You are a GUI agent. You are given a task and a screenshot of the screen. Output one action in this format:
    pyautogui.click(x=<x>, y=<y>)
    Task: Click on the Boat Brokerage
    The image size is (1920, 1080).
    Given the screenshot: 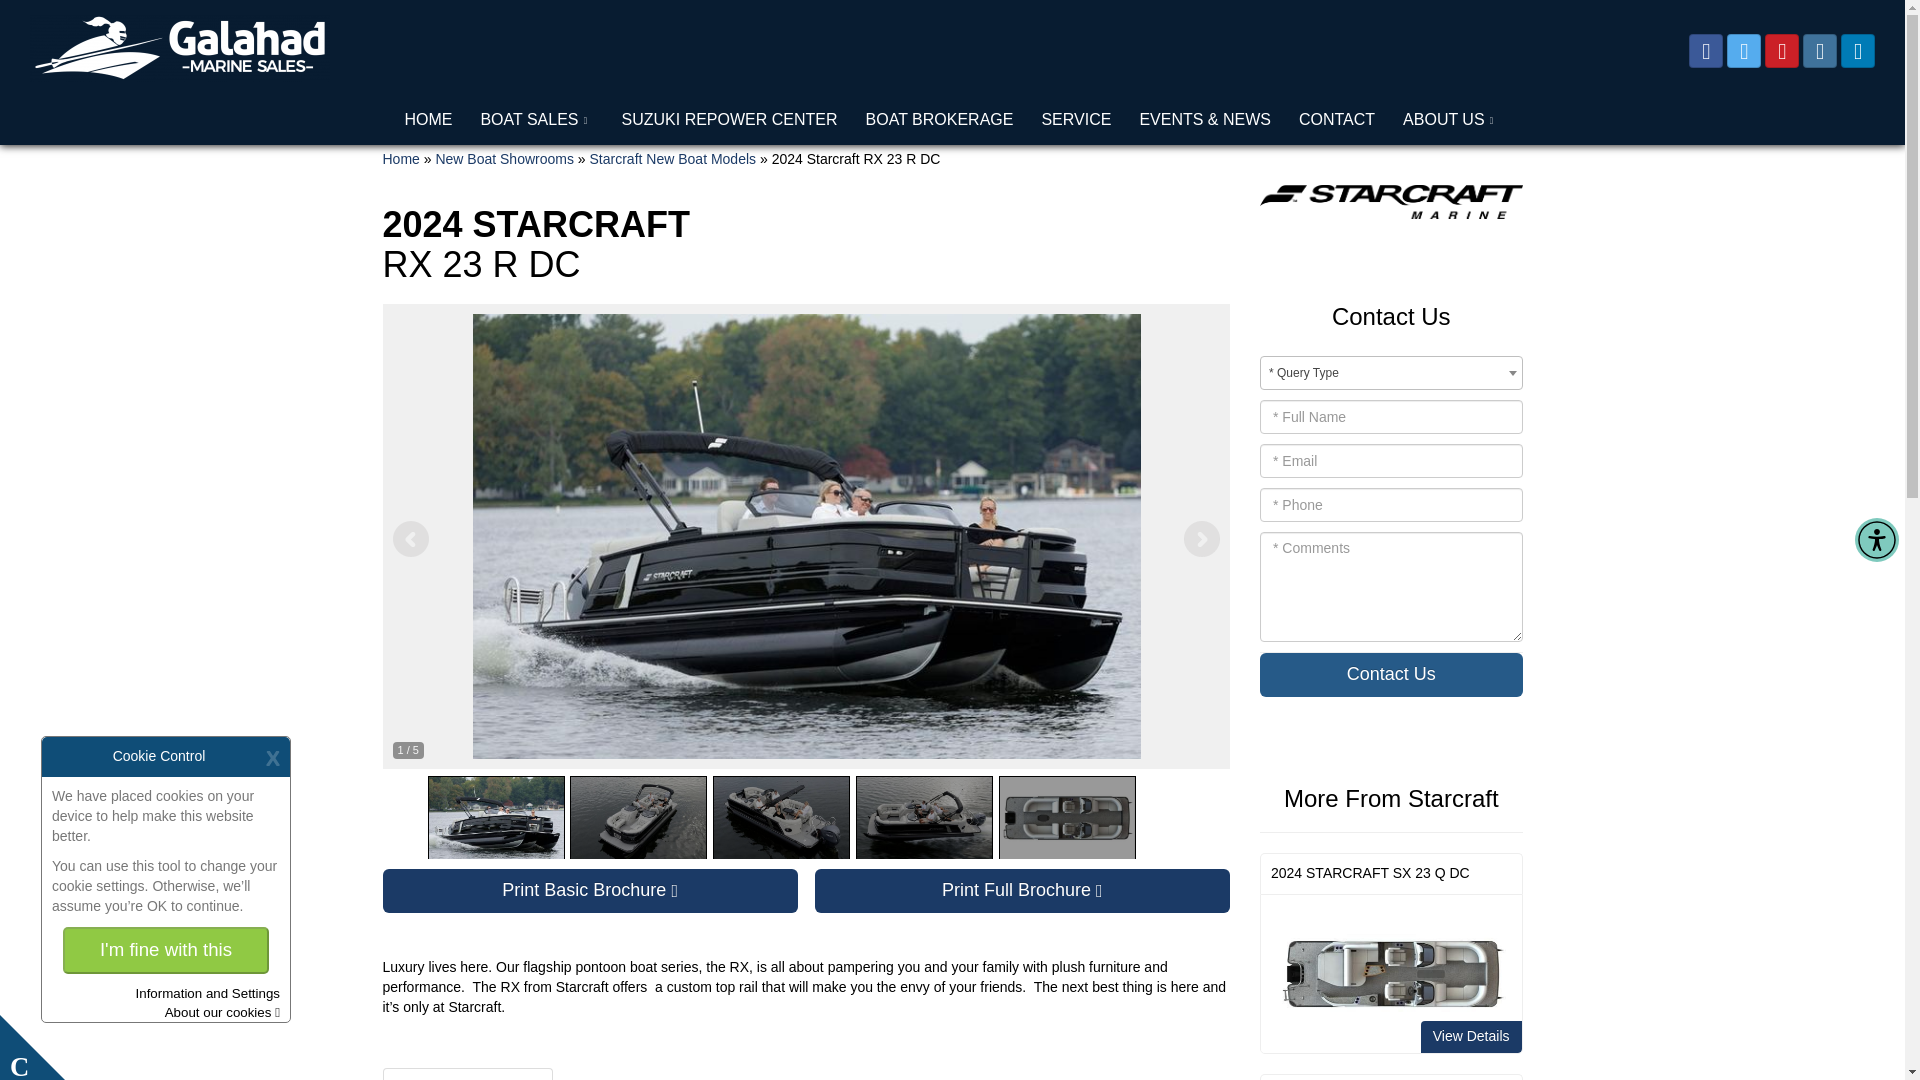 What is the action you would take?
    pyautogui.click(x=1076, y=120)
    